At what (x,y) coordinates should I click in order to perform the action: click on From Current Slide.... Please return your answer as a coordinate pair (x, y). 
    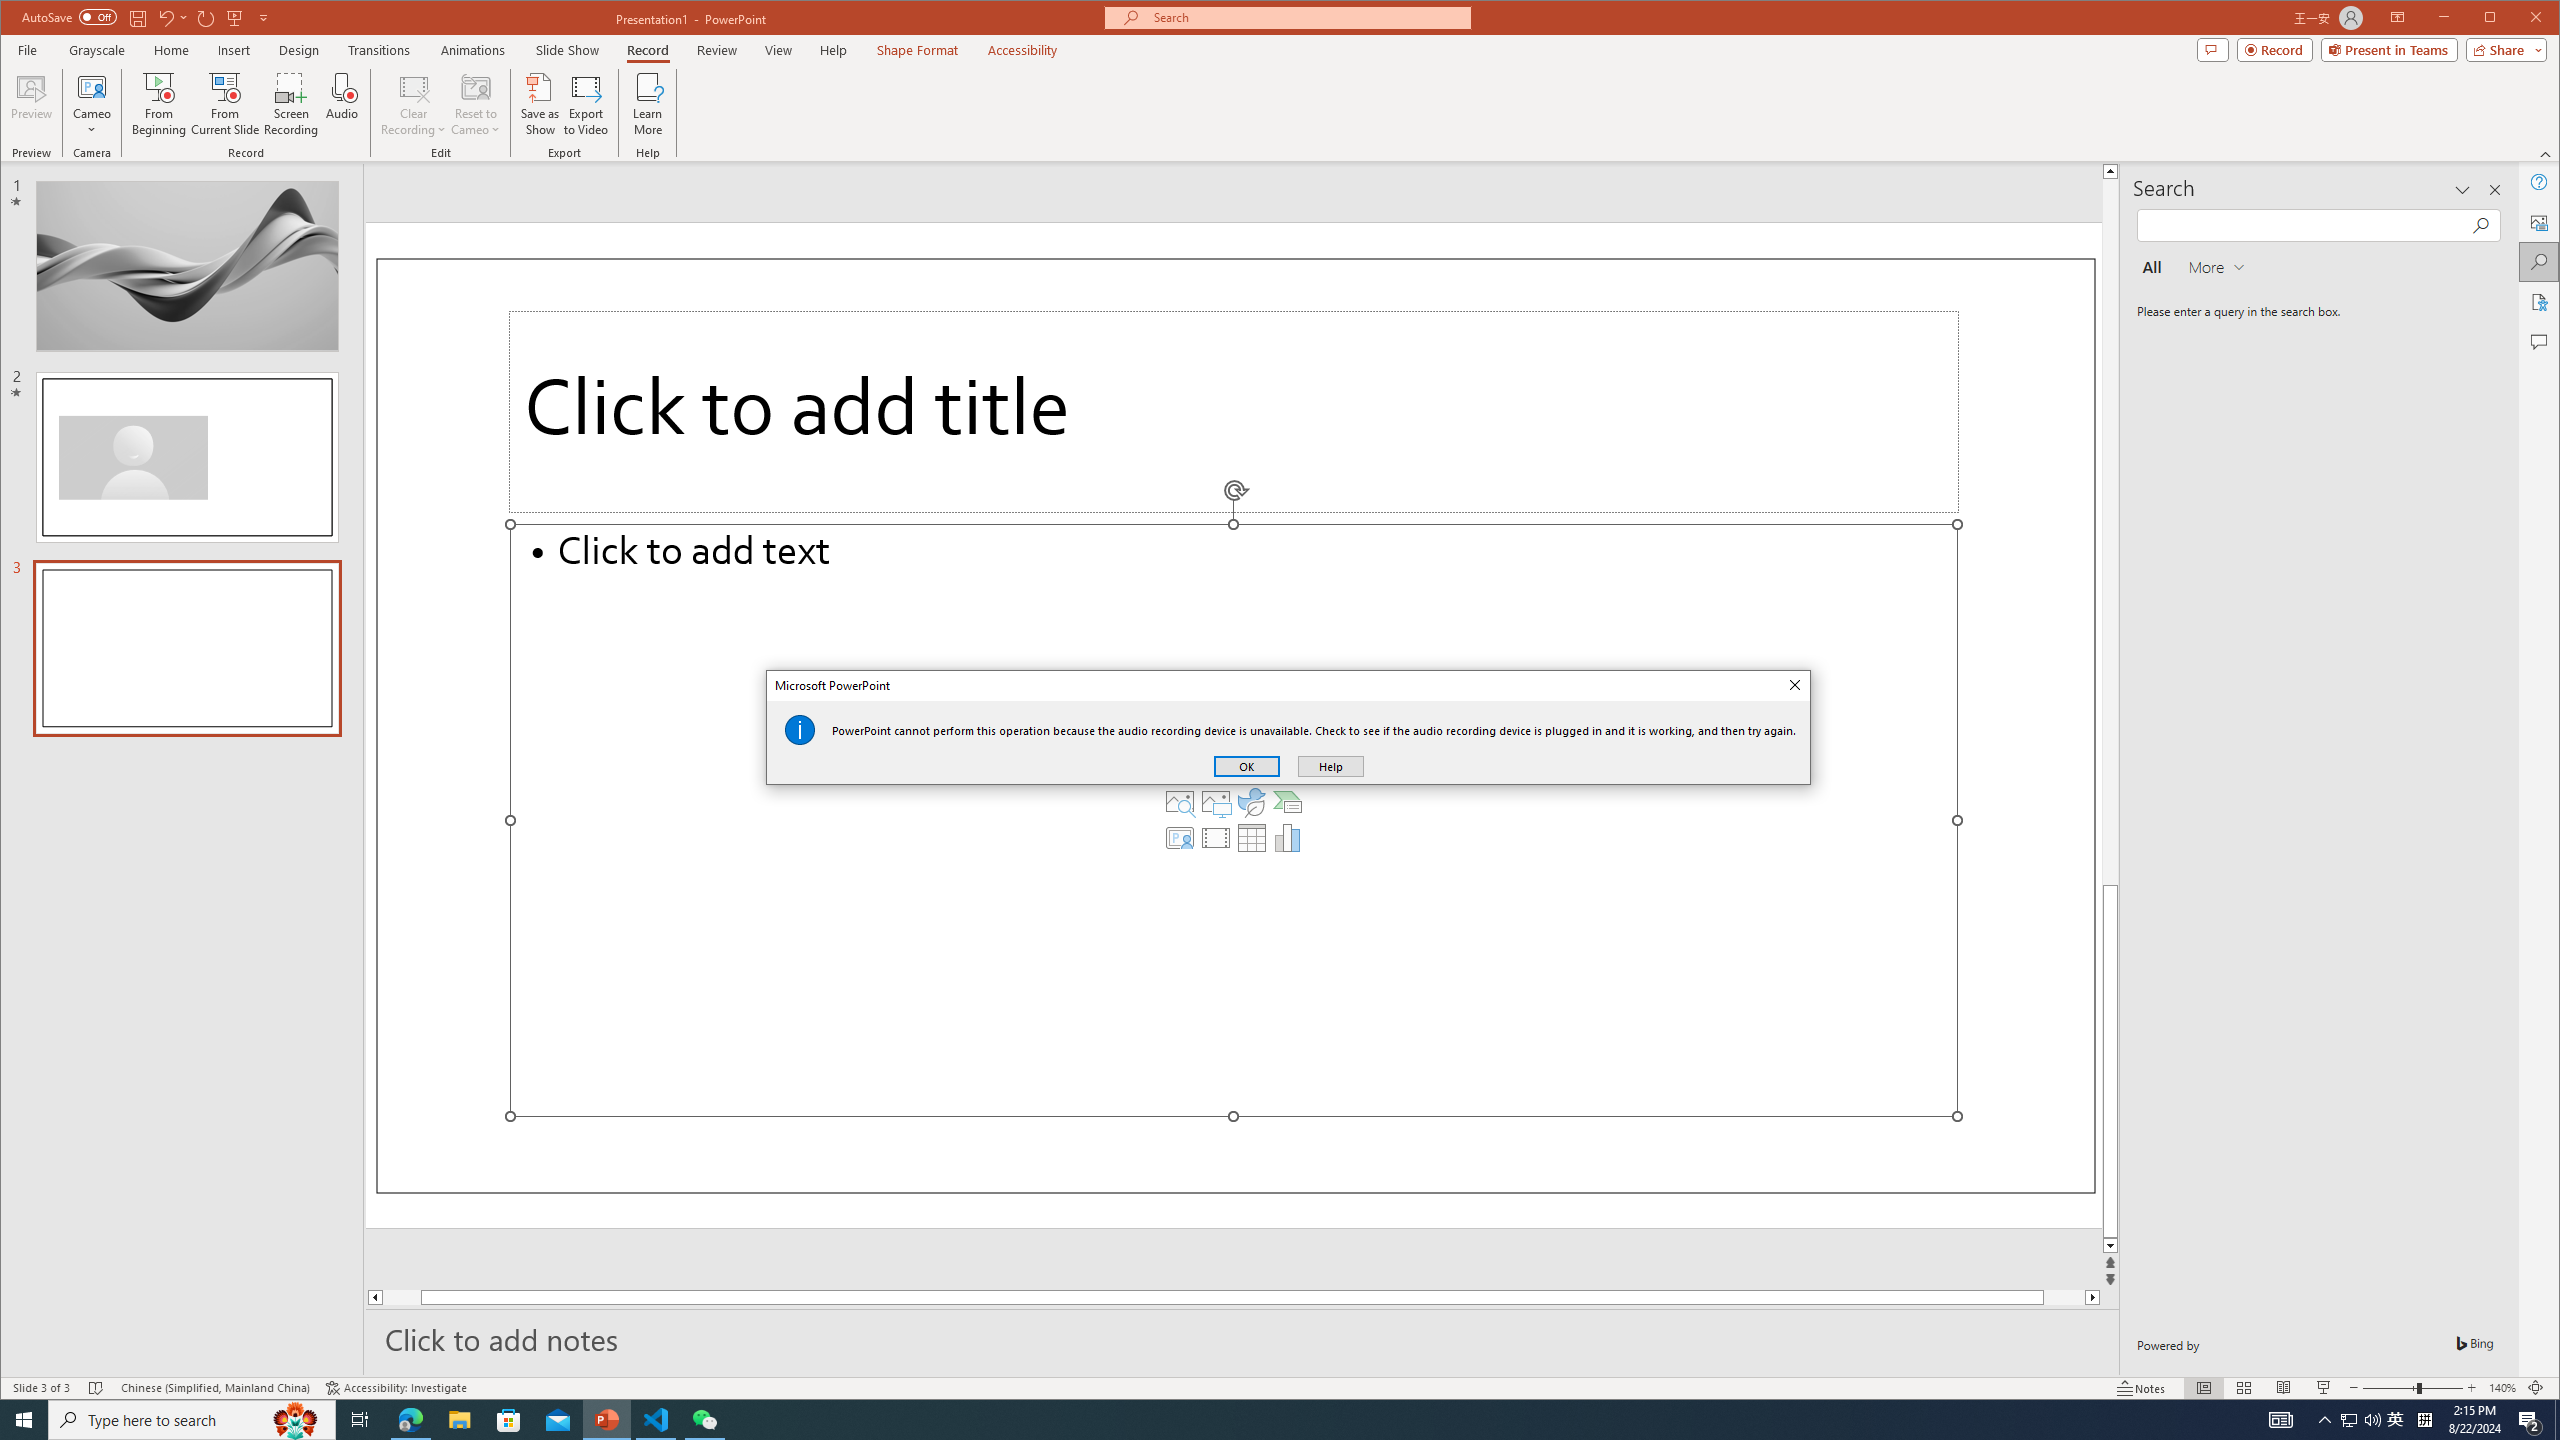
    Looking at the image, I should click on (225, 104).